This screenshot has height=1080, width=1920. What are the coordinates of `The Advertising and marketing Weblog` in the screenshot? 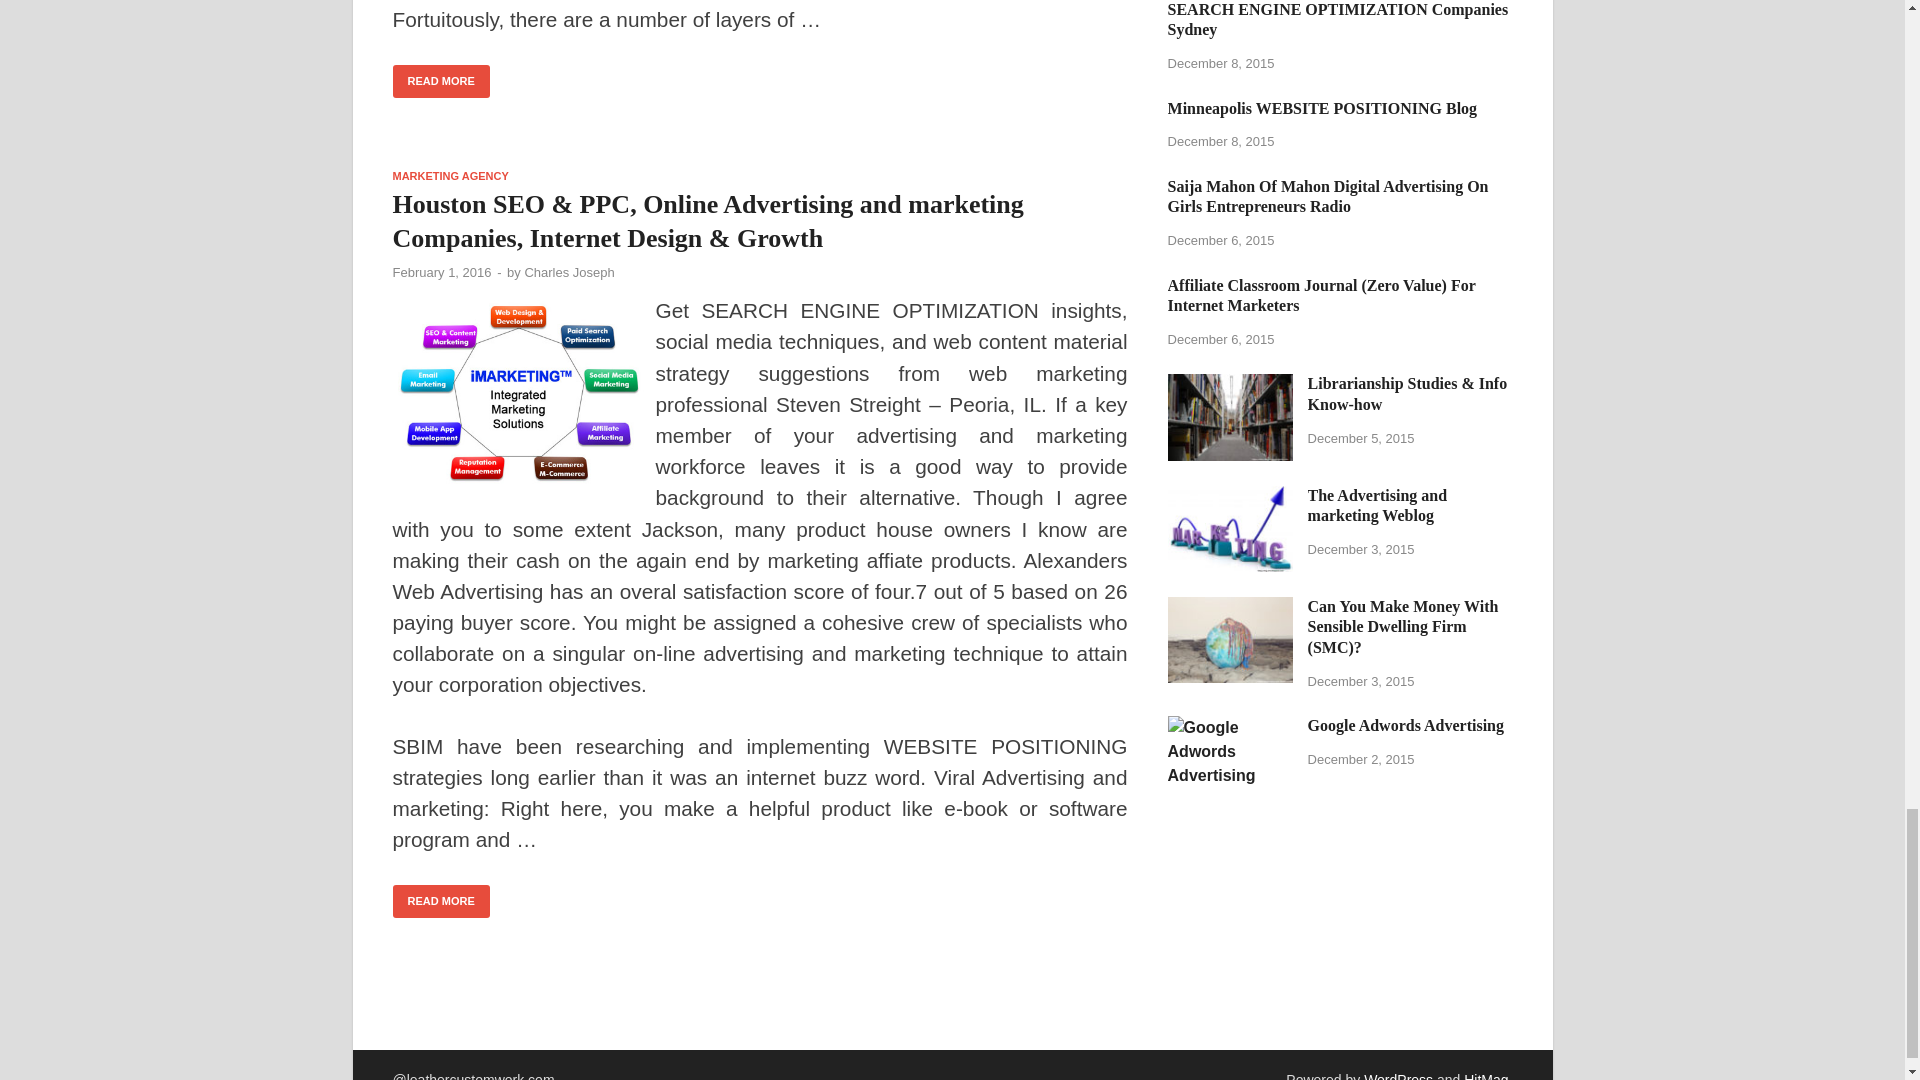 It's located at (1230, 498).